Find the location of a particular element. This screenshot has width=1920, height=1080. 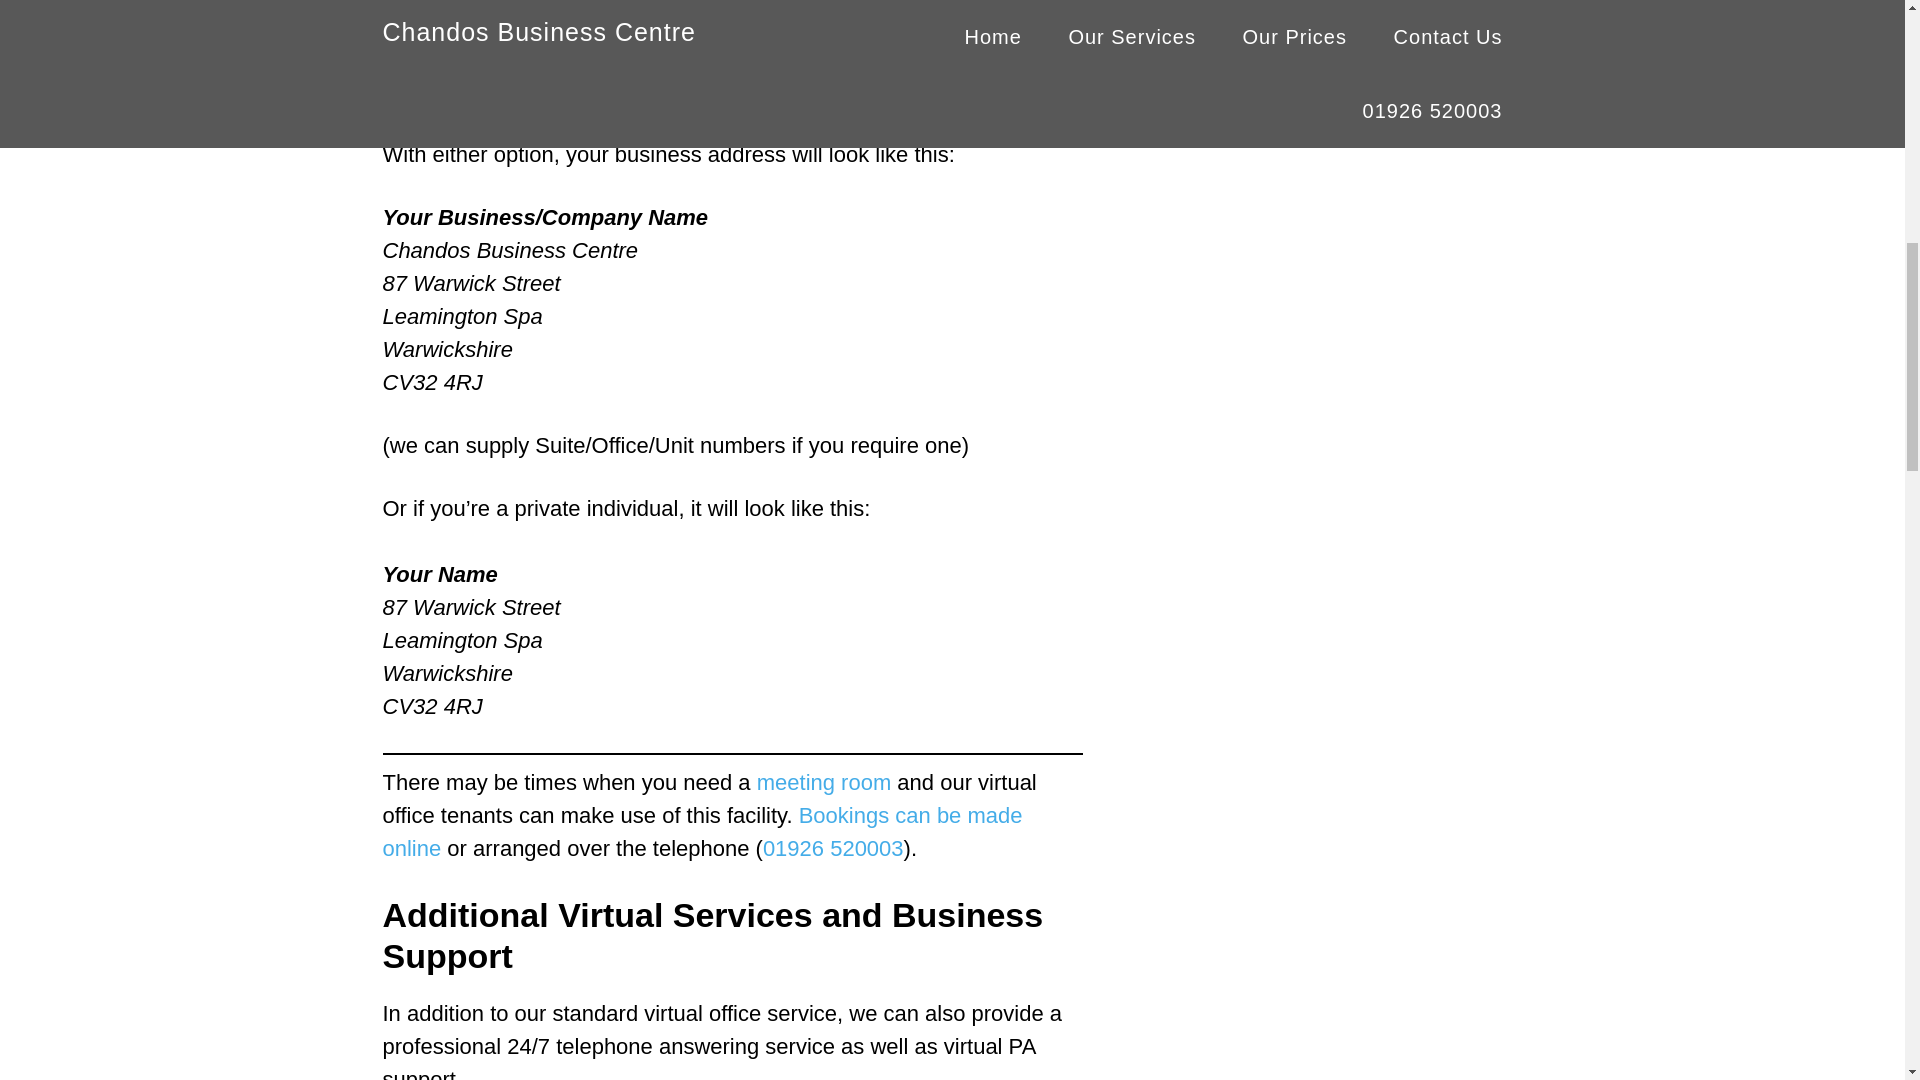

01926 520003 is located at coordinates (833, 848).